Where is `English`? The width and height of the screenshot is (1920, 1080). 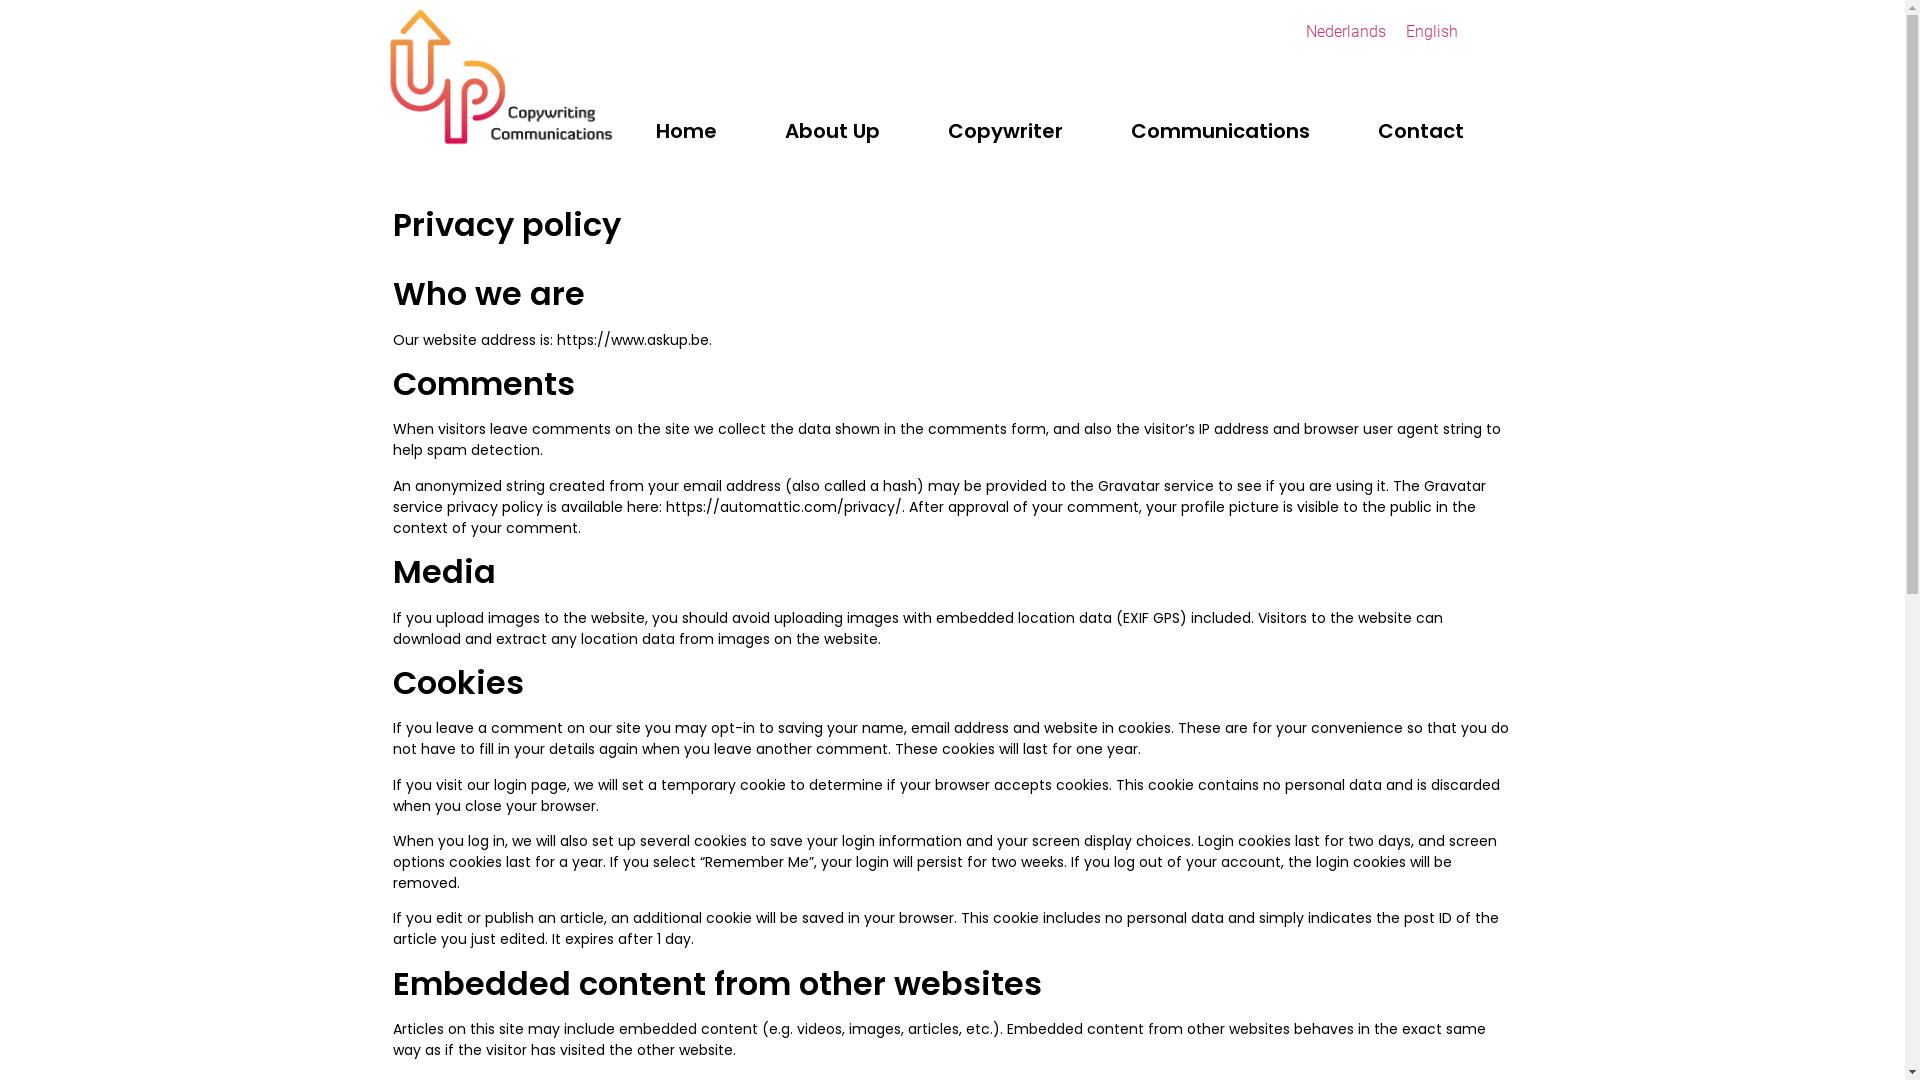
English is located at coordinates (1432, 32).